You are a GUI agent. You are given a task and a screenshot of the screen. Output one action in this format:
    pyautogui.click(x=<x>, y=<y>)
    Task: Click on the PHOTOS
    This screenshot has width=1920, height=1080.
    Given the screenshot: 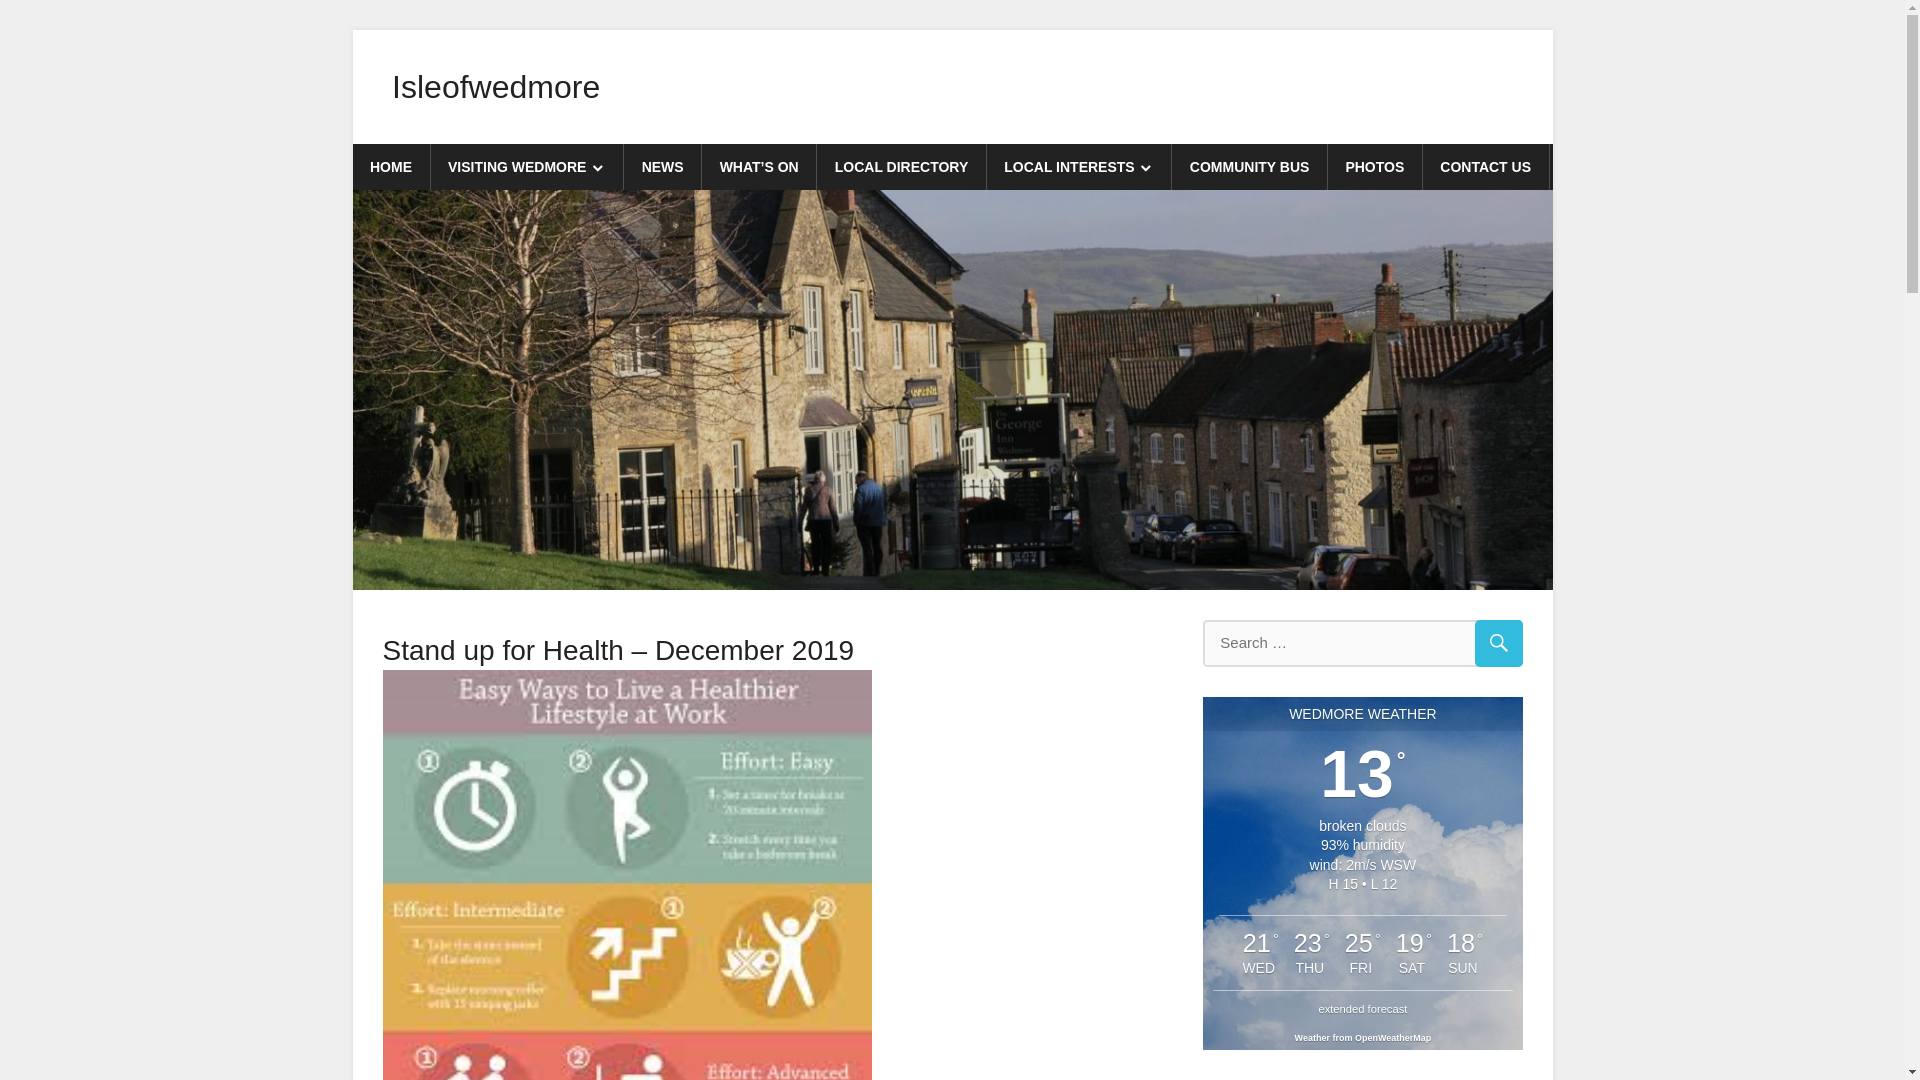 What is the action you would take?
    pyautogui.click(x=1375, y=166)
    